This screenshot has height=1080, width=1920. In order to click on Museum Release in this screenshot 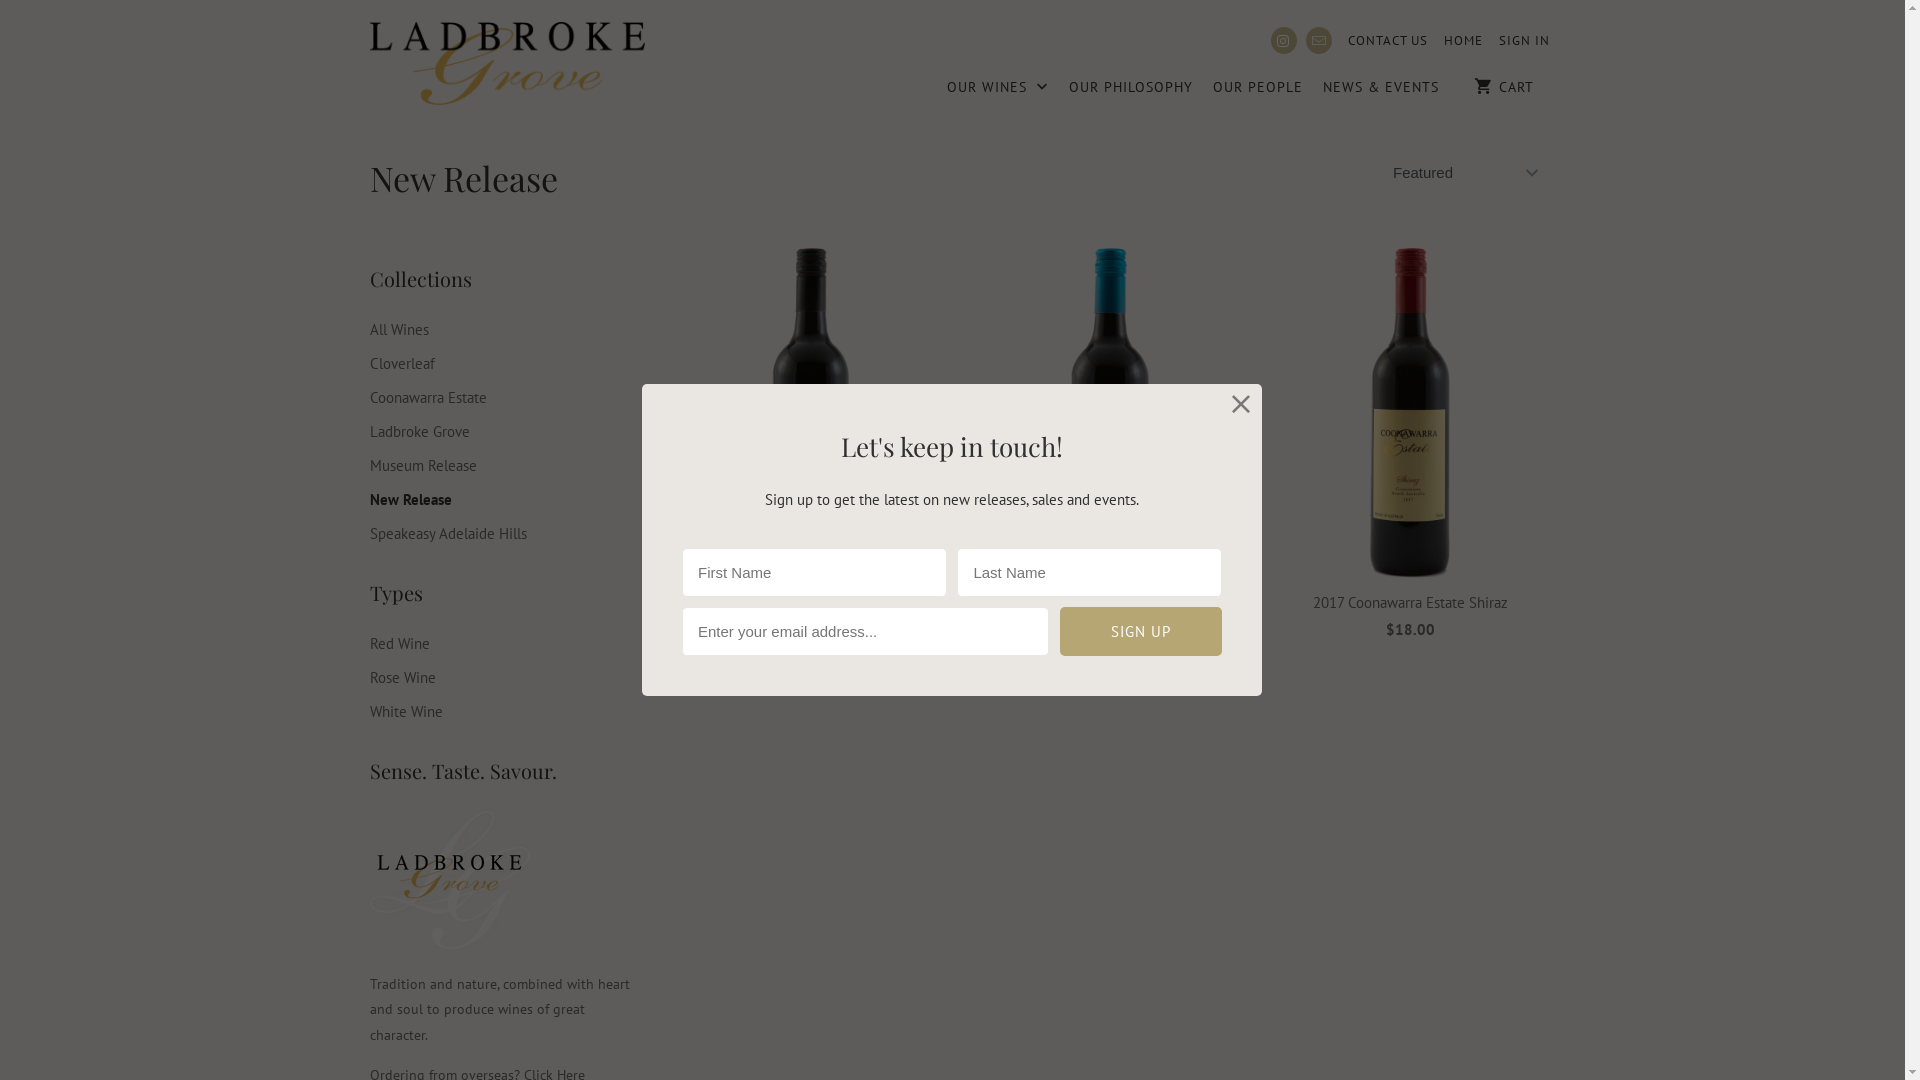, I will do `click(424, 466)`.